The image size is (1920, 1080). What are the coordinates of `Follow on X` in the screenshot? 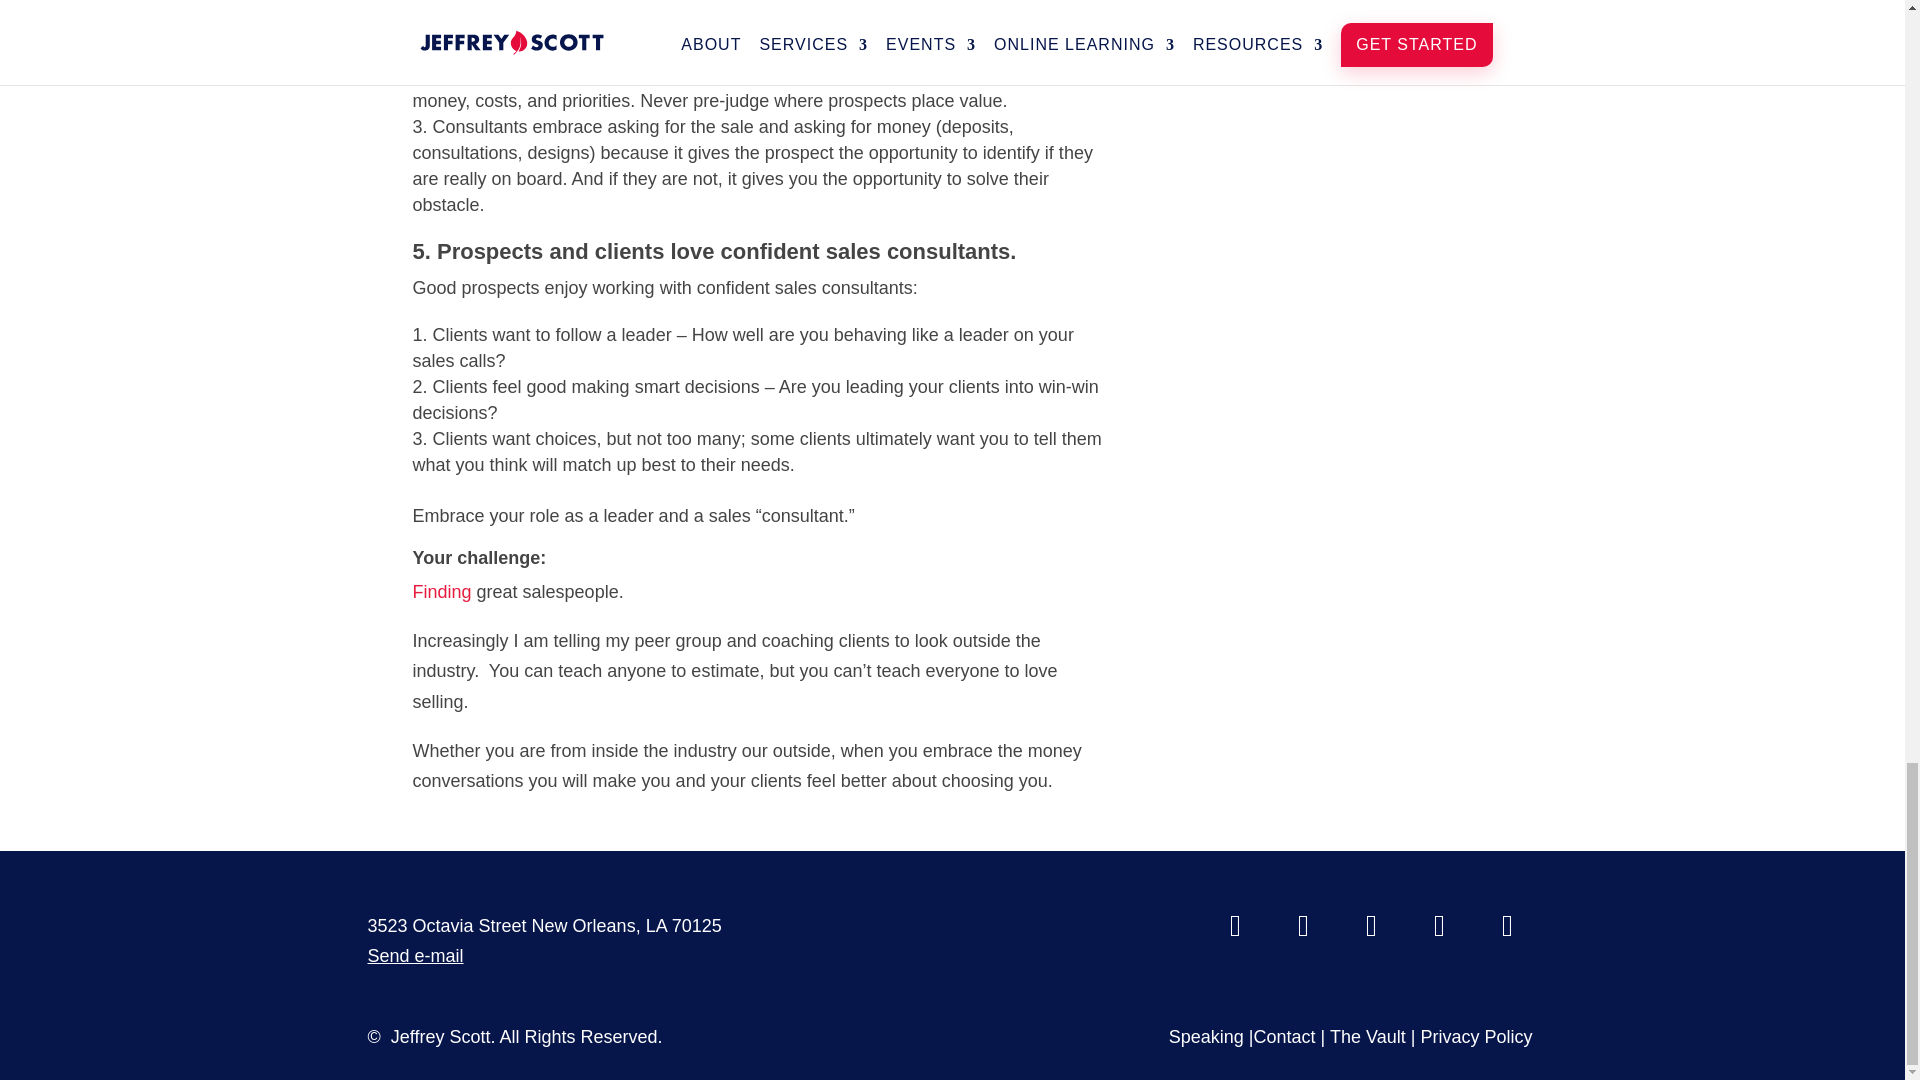 It's located at (1302, 926).